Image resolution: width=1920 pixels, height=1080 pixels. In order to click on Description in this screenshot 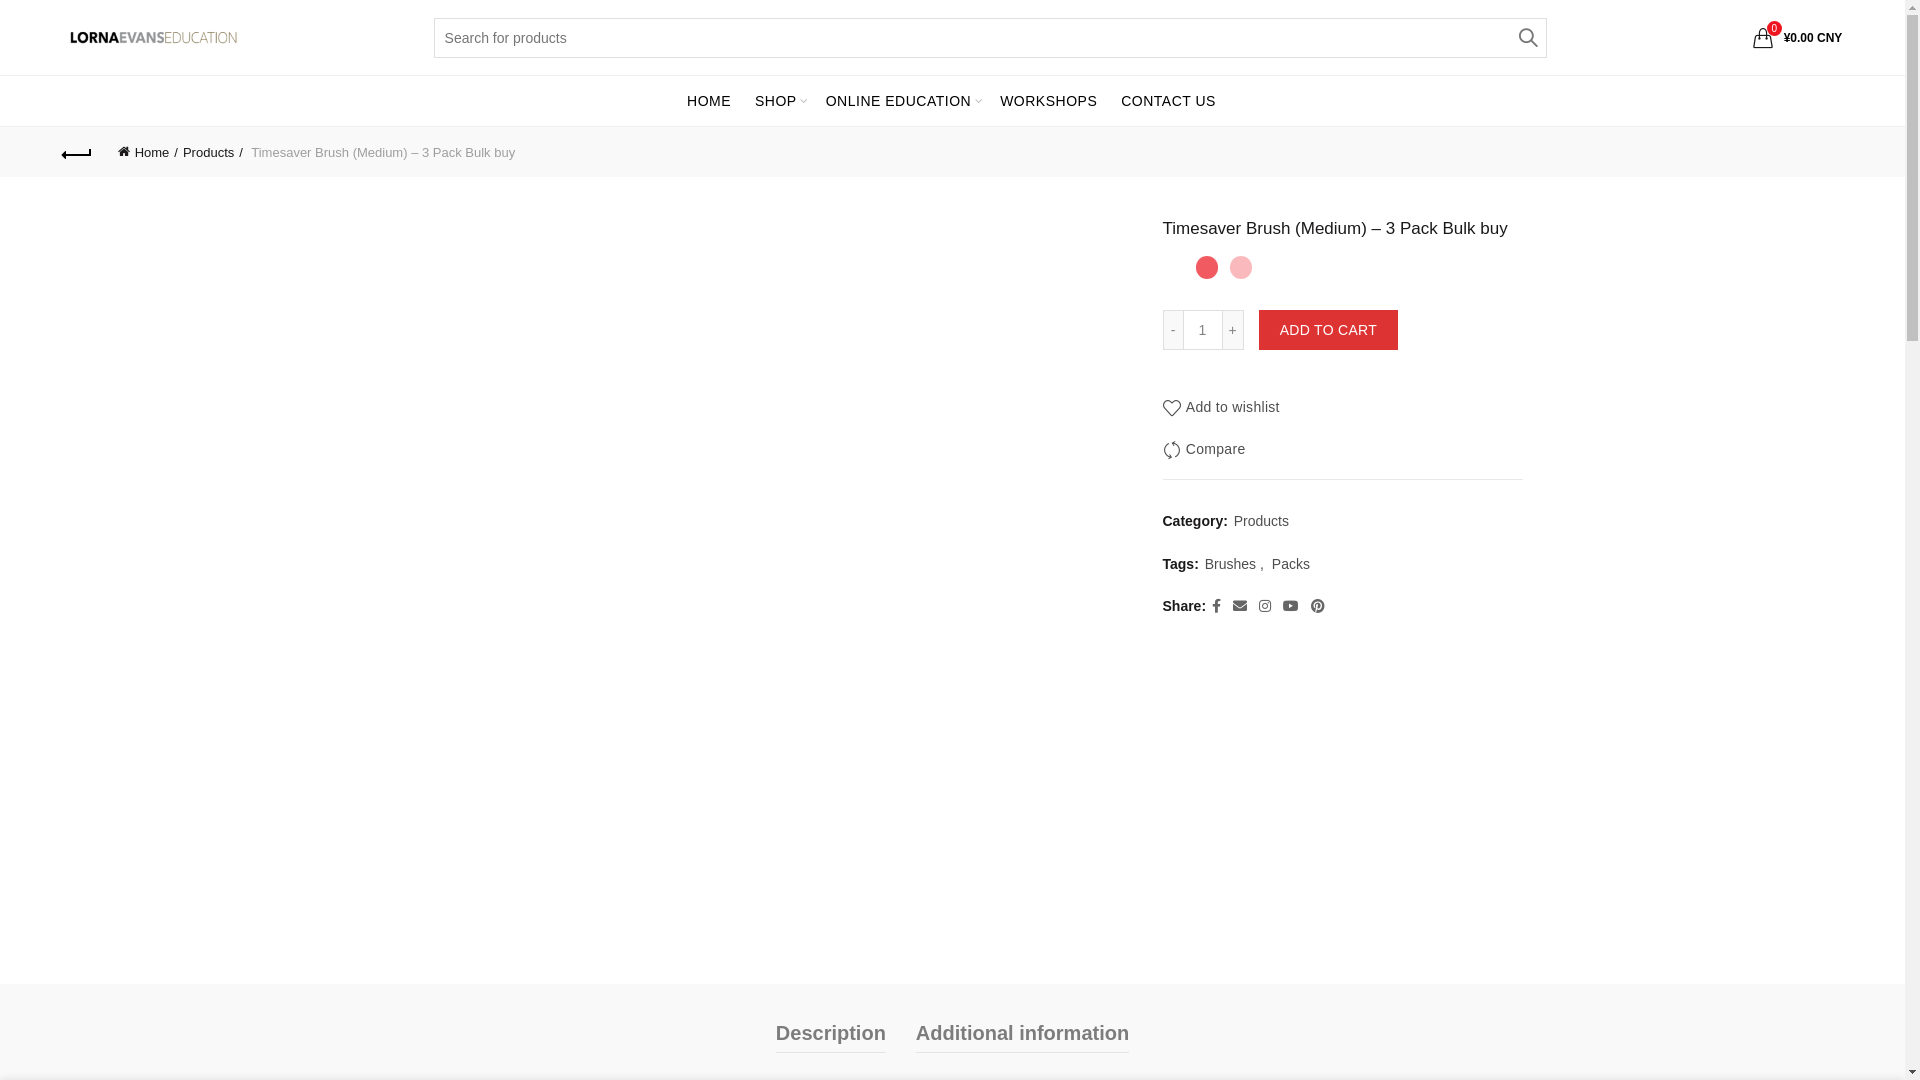, I will do `click(831, 1033)`.